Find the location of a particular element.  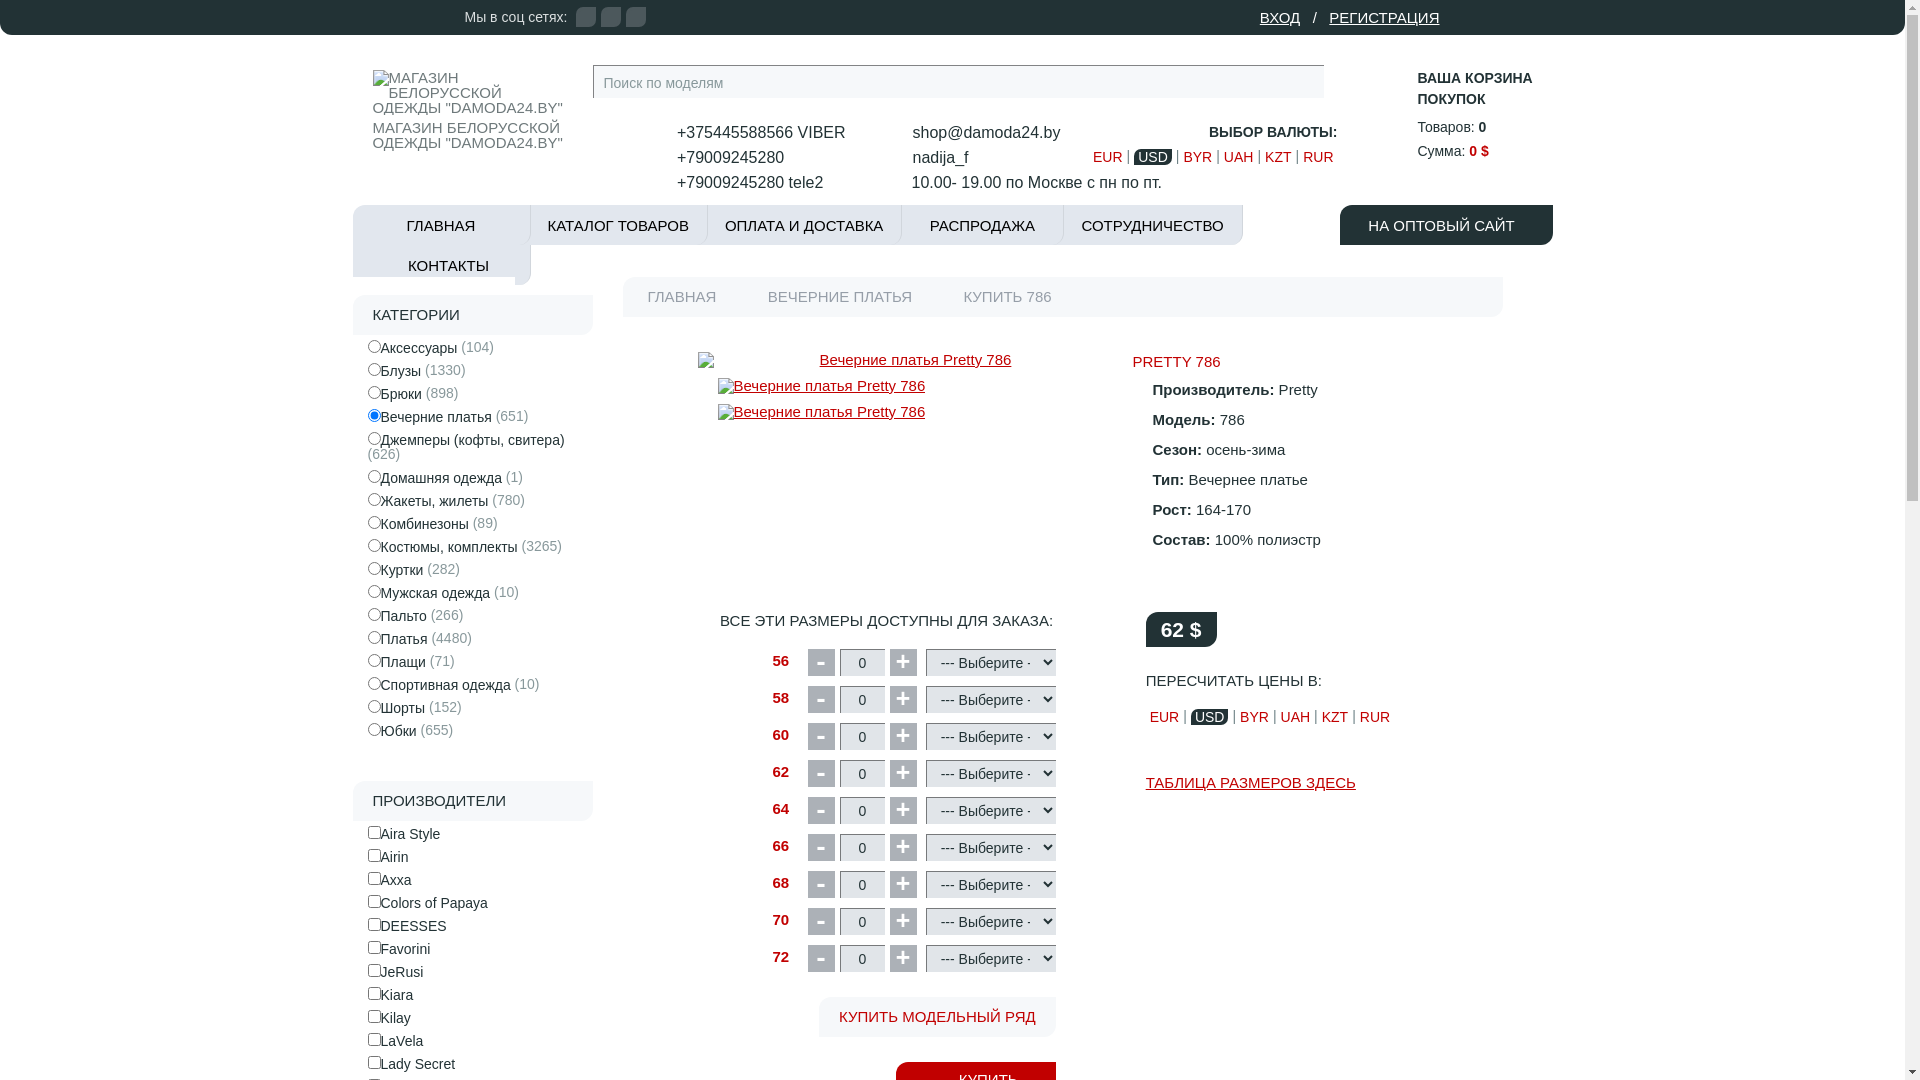

UAH is located at coordinates (1239, 157).